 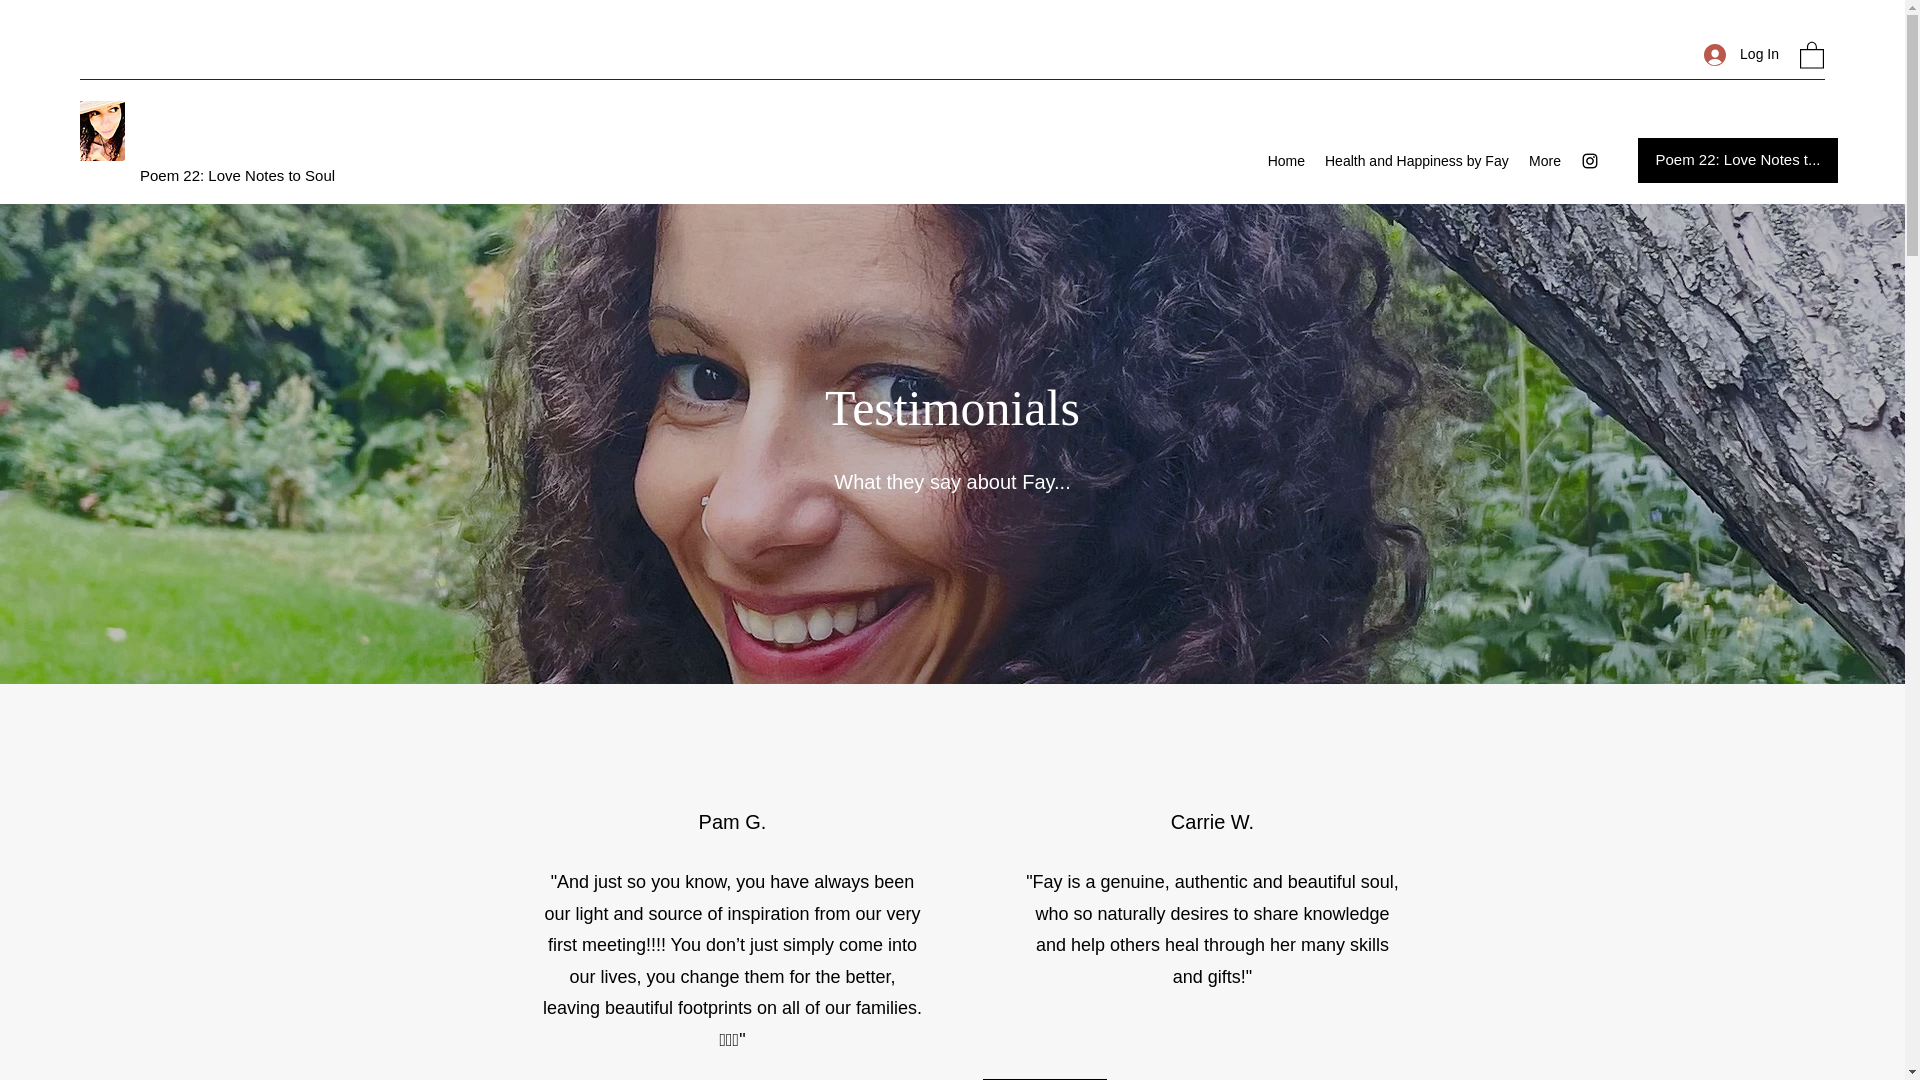 I want to click on Poem 22: Love Notes t..., so click(x=1737, y=160).